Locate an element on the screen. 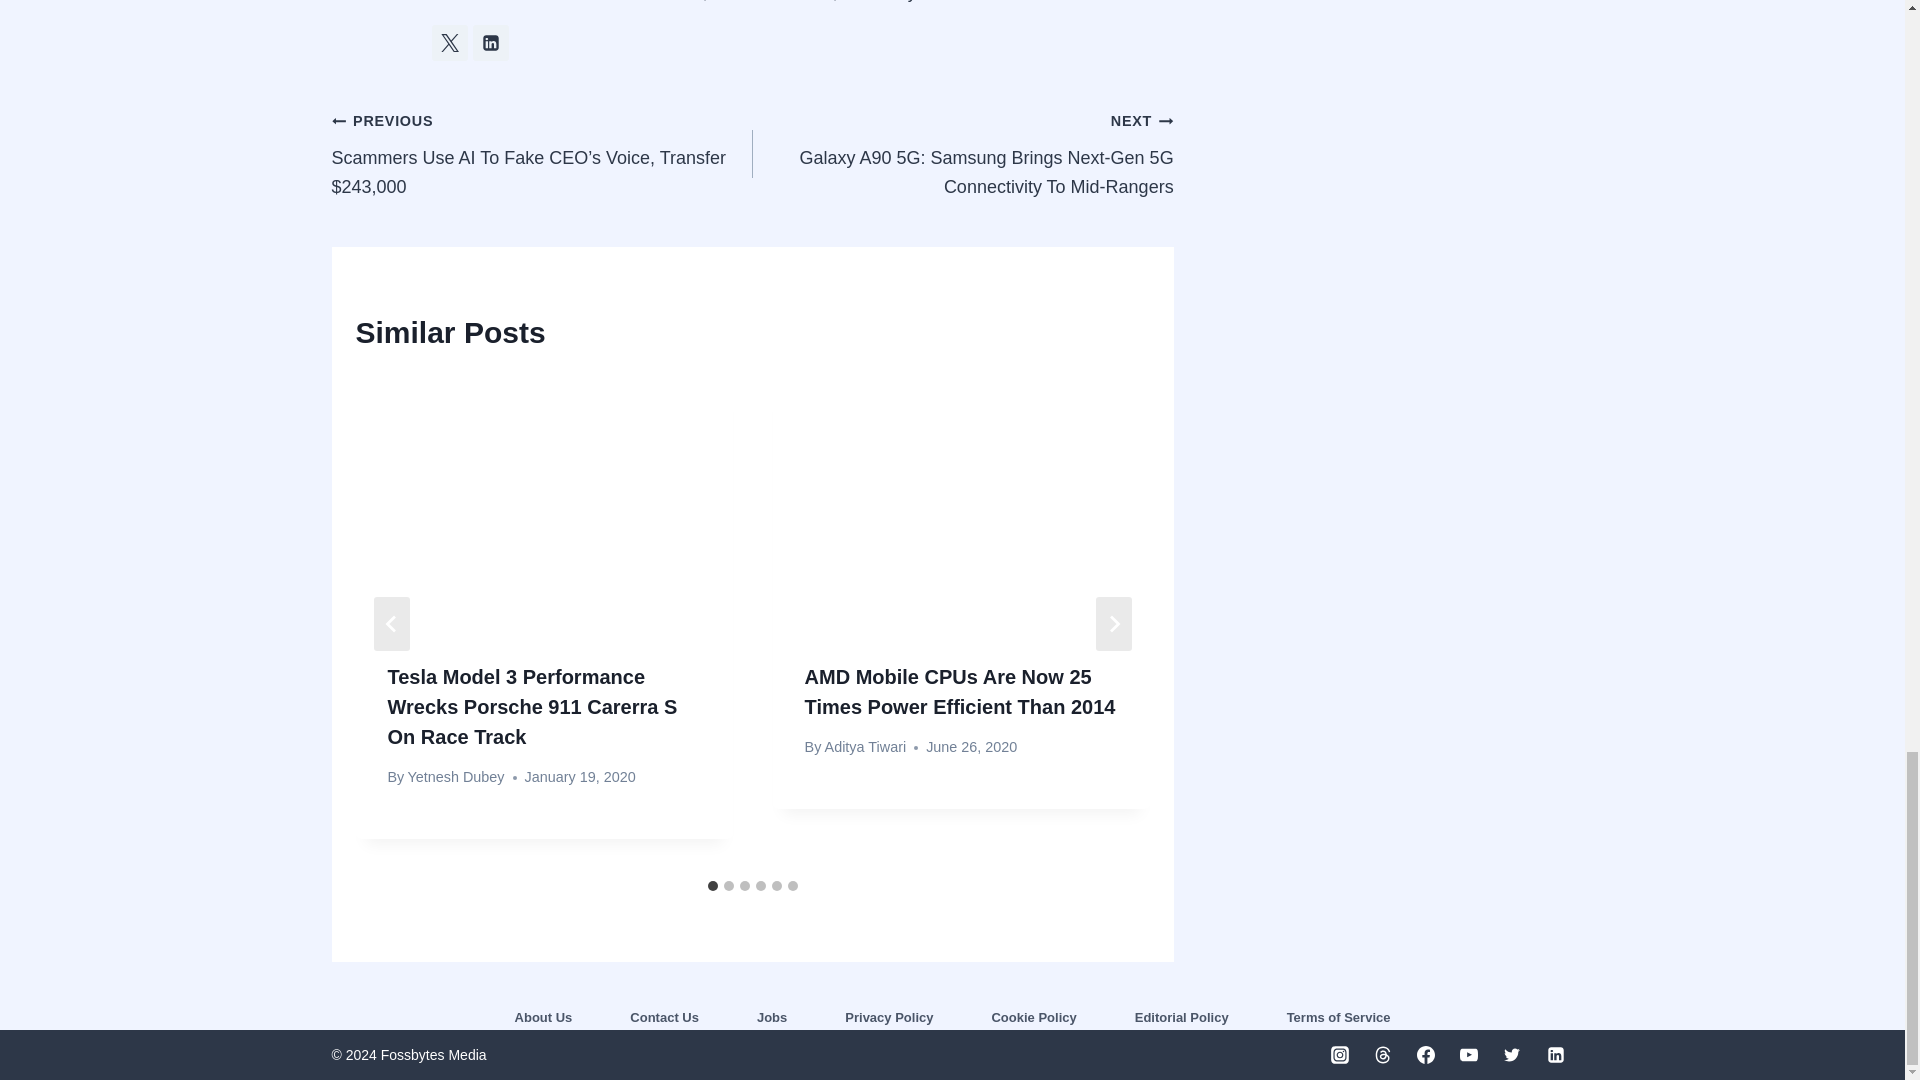 The width and height of the screenshot is (1920, 1080). Follow Charanjeet Singh on X formerly Twitter is located at coordinates (450, 42).